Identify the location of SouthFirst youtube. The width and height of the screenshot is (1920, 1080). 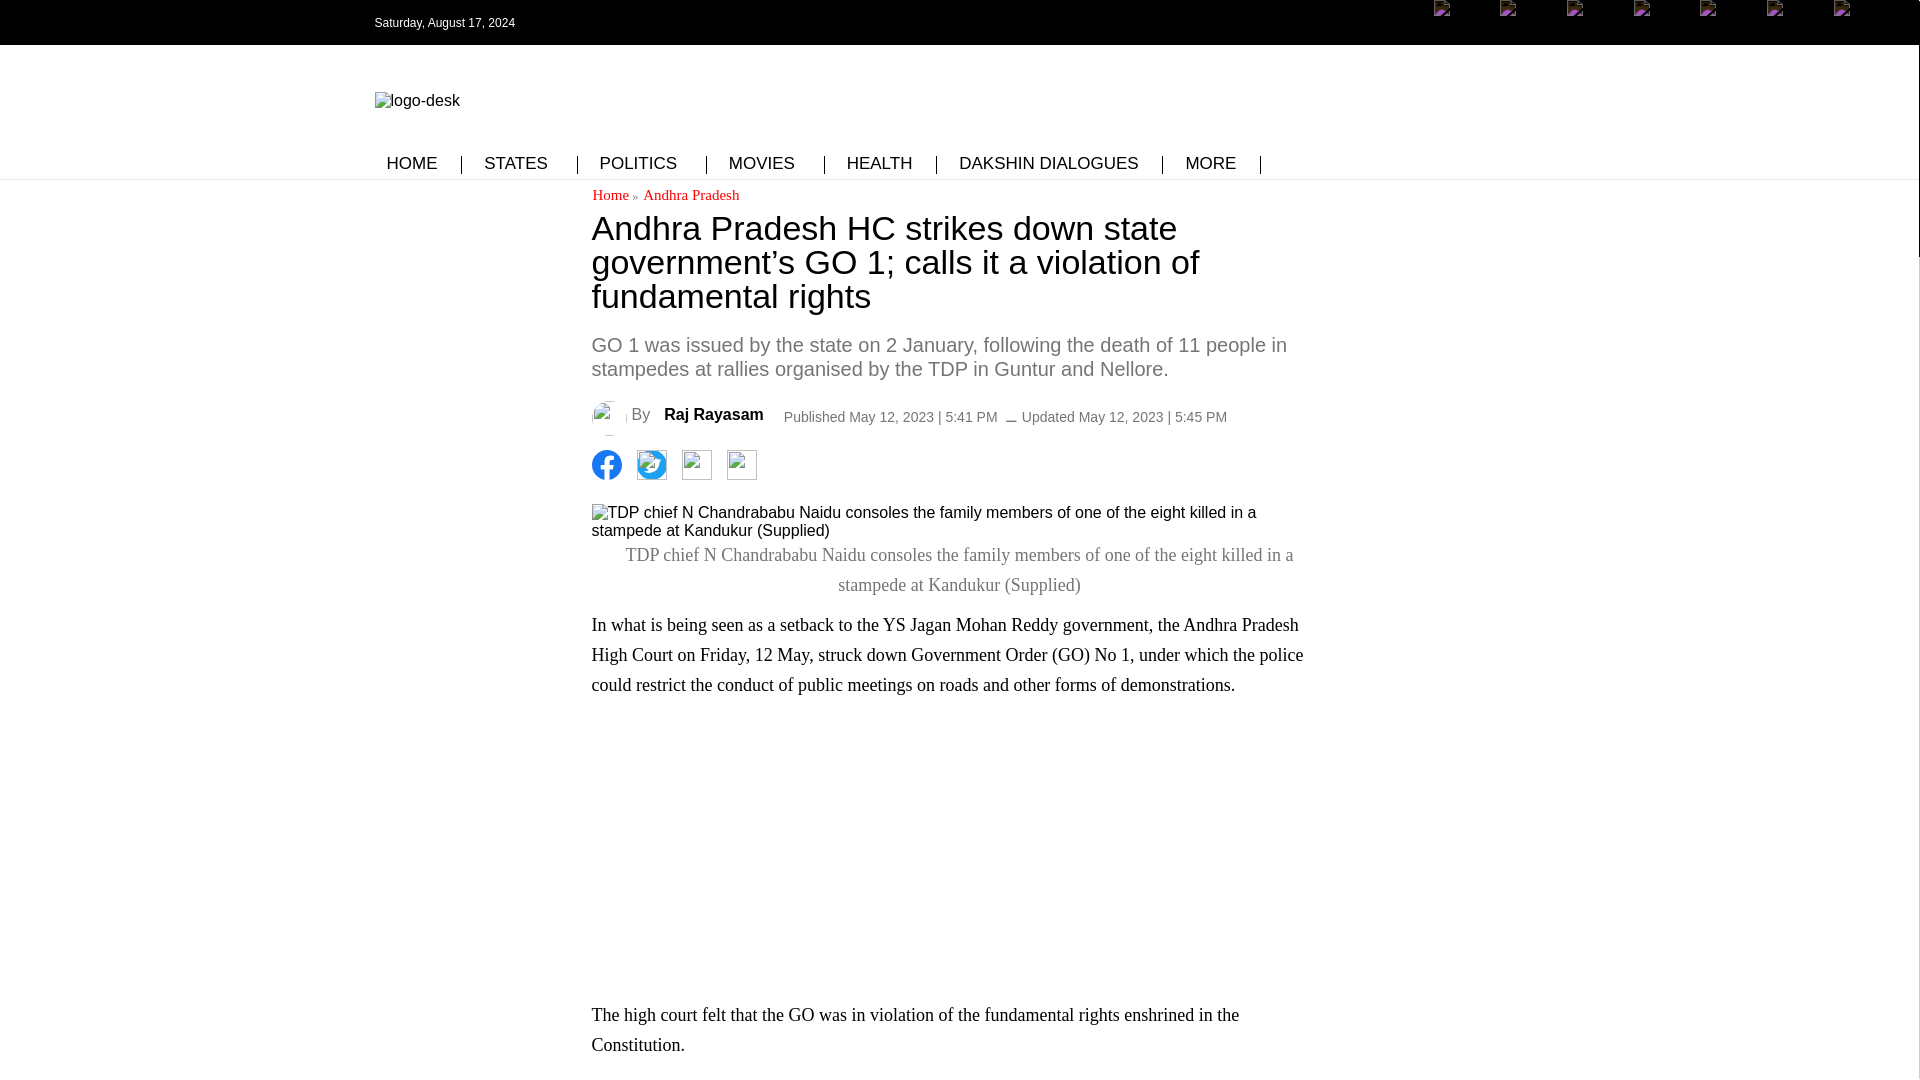
(1661, 37).